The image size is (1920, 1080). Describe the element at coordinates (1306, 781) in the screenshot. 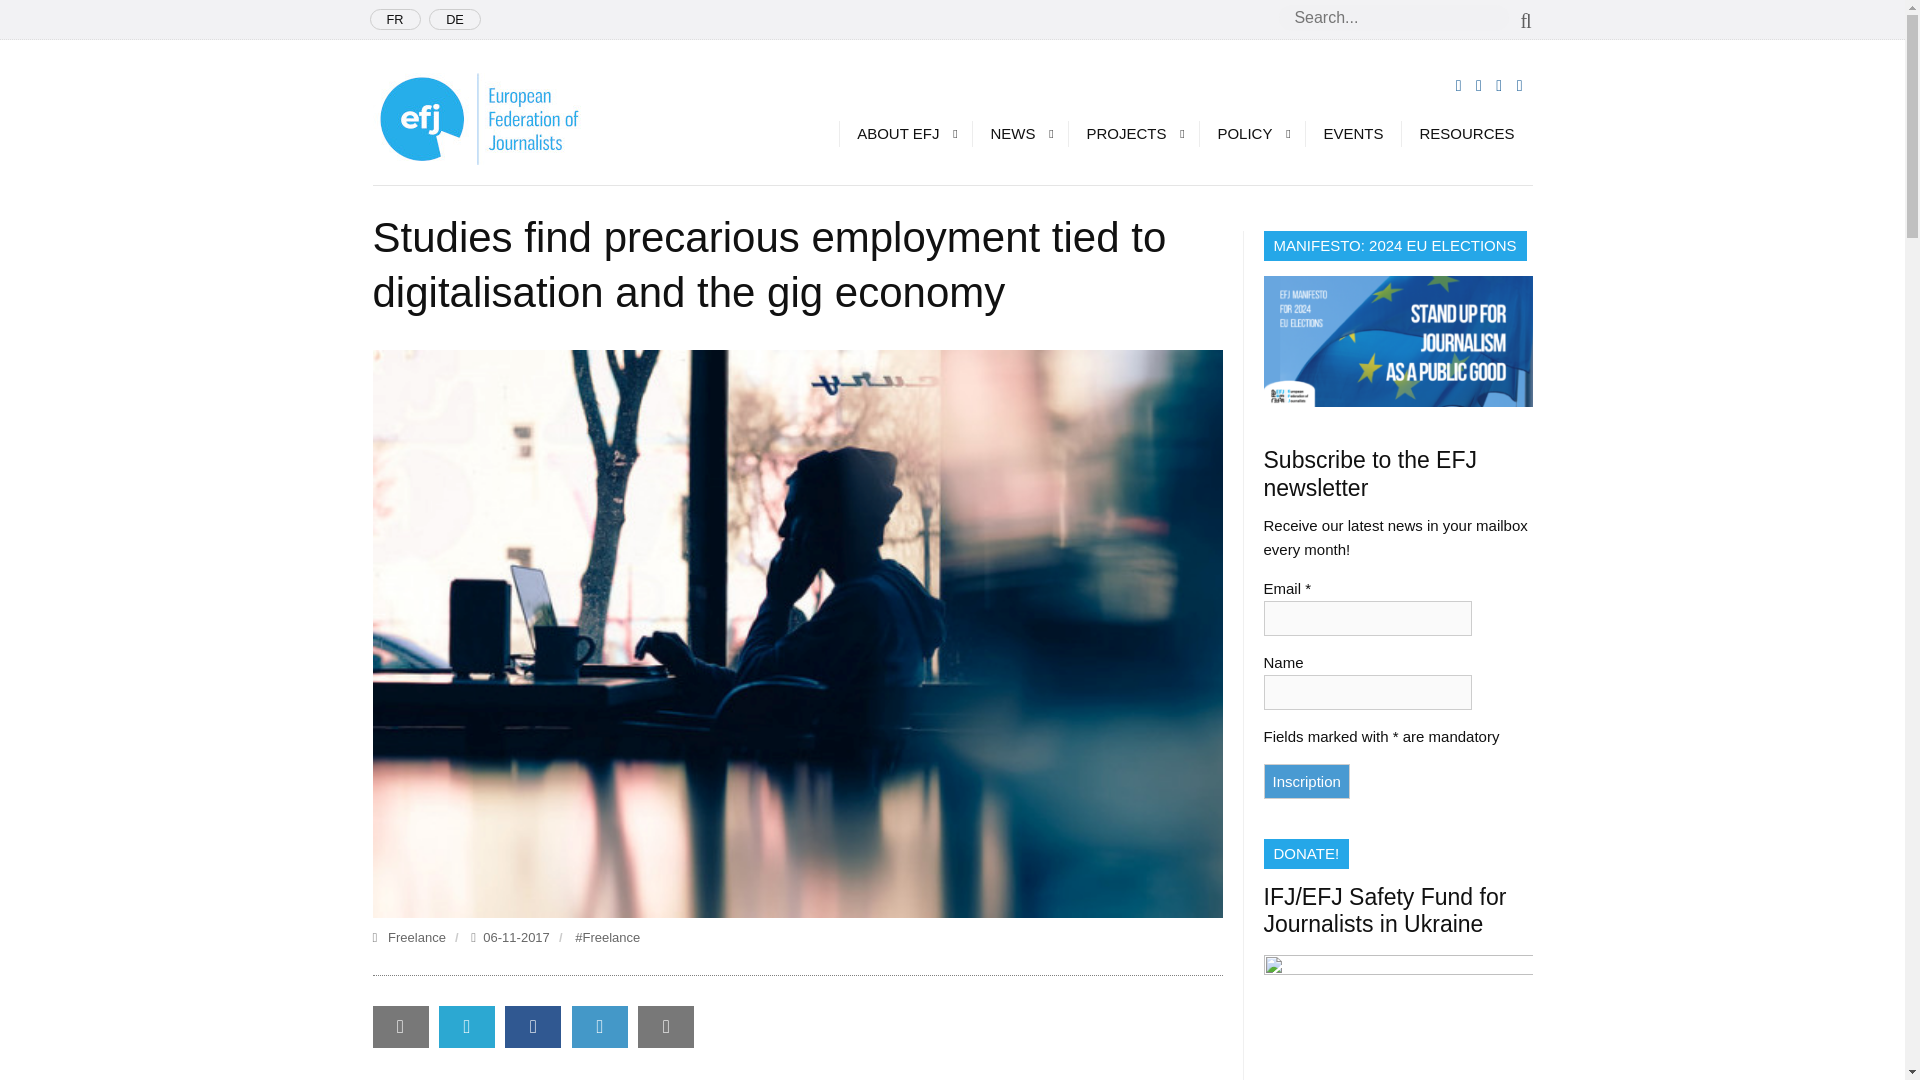

I see `Inscription` at that location.